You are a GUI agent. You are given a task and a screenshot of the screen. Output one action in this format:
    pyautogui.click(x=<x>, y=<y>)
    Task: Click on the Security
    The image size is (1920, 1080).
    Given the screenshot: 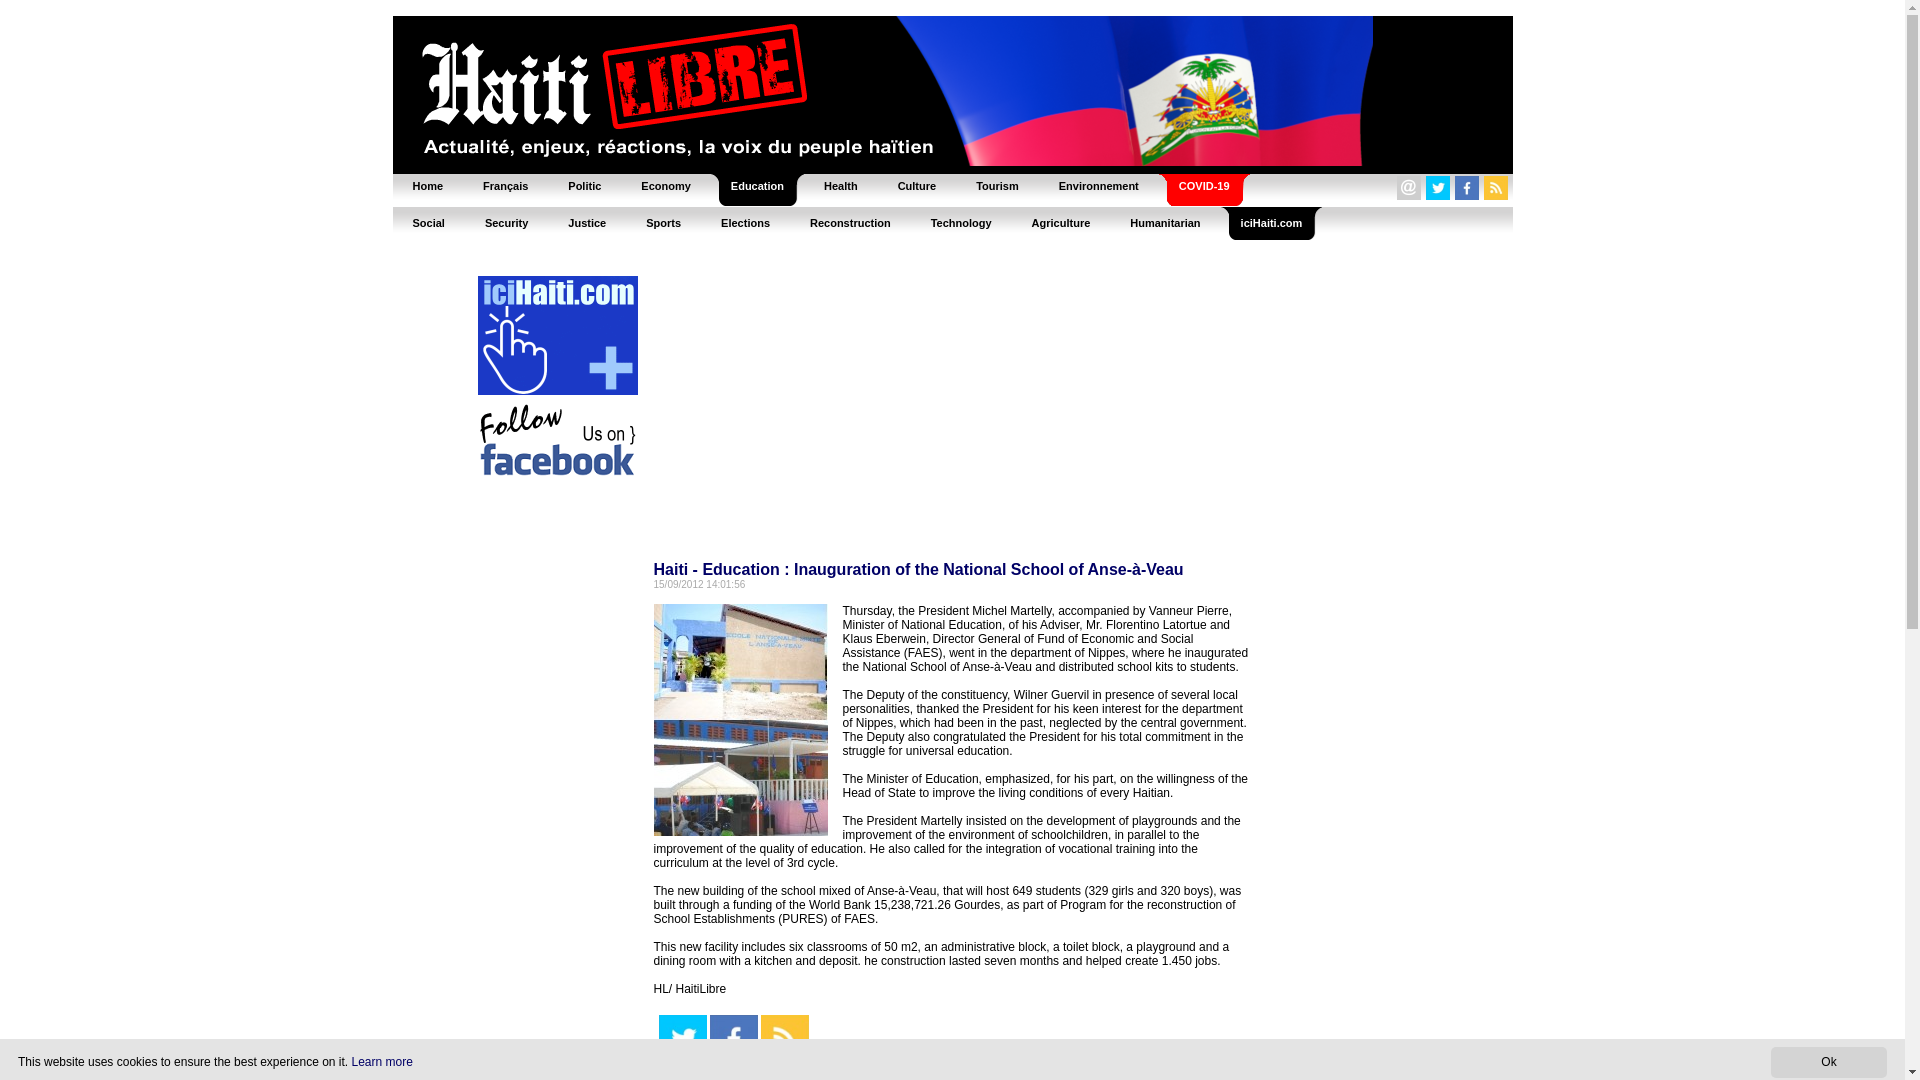 What is the action you would take?
    pyautogui.click(x=506, y=222)
    